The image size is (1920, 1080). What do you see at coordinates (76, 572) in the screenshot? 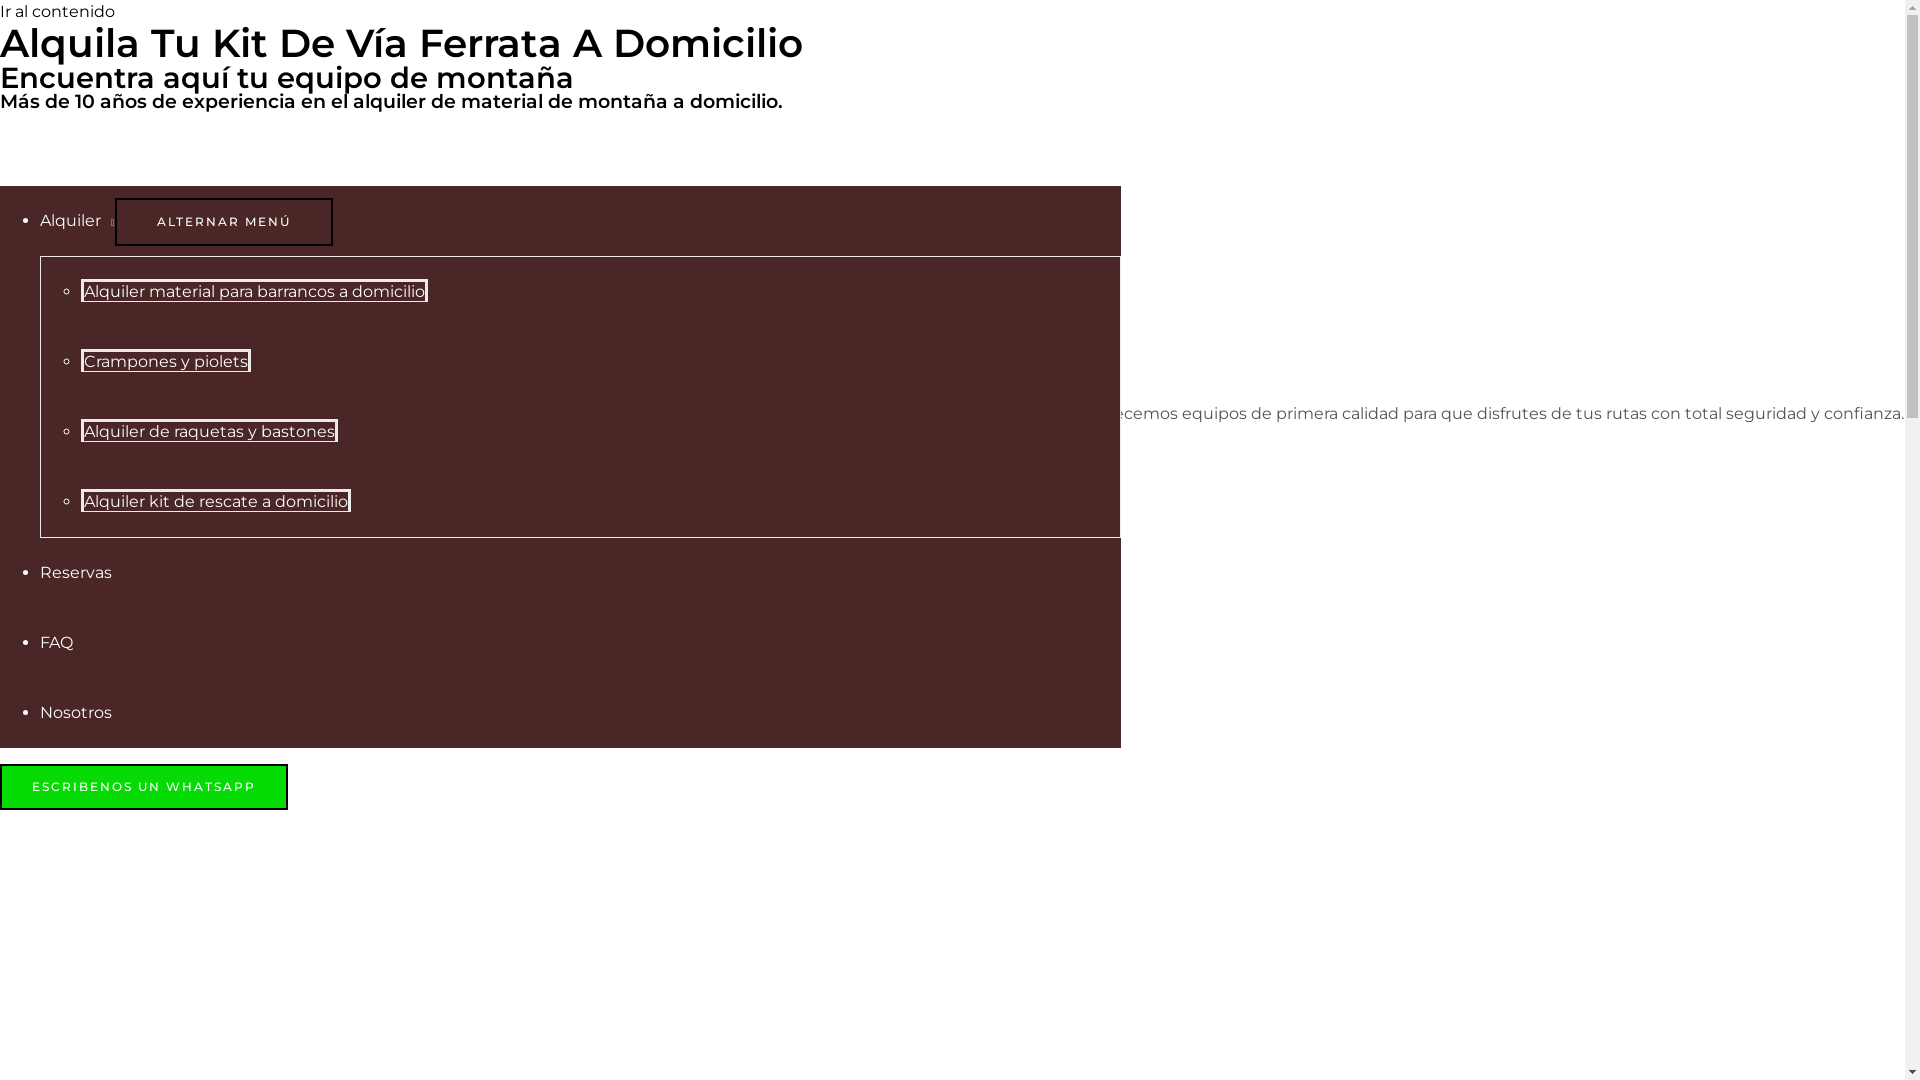
I see `Reservas` at bounding box center [76, 572].